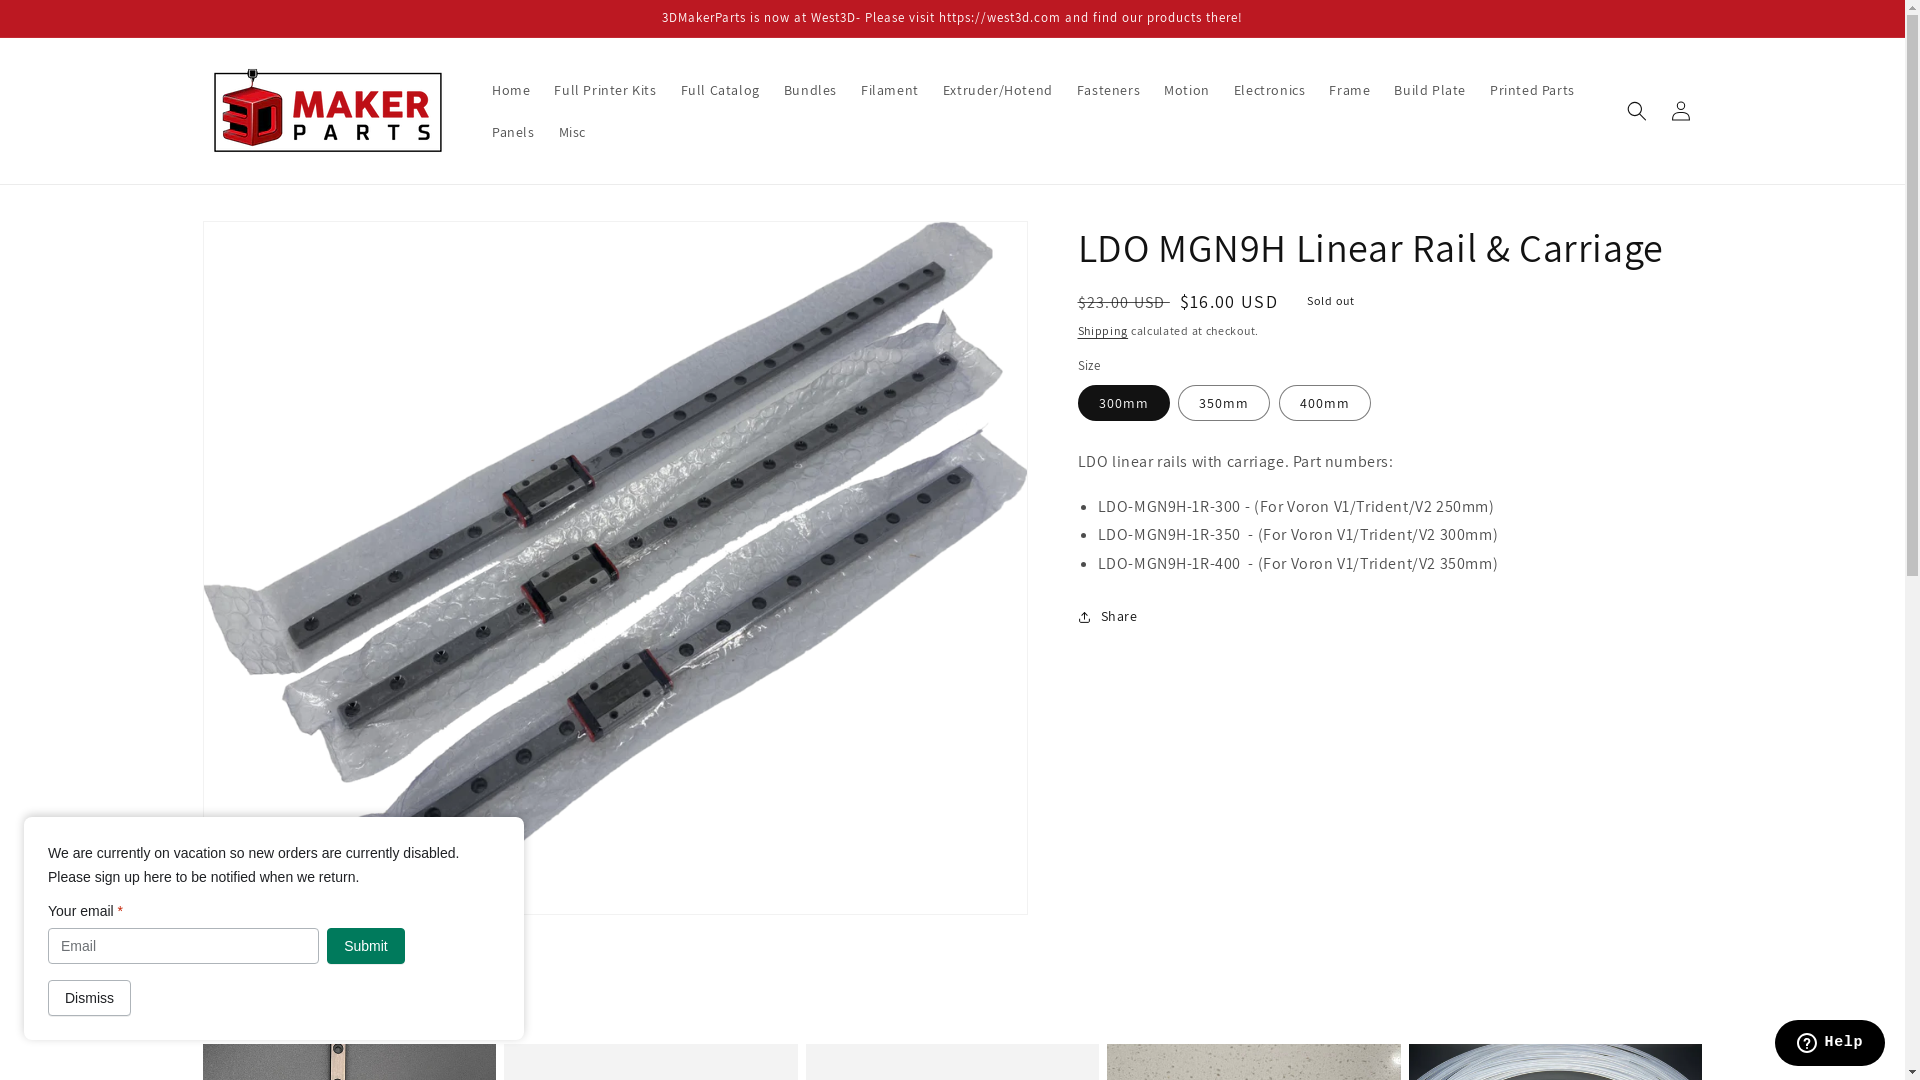 The image size is (1920, 1080). Describe the element at coordinates (1680, 111) in the screenshot. I see `Log in` at that location.